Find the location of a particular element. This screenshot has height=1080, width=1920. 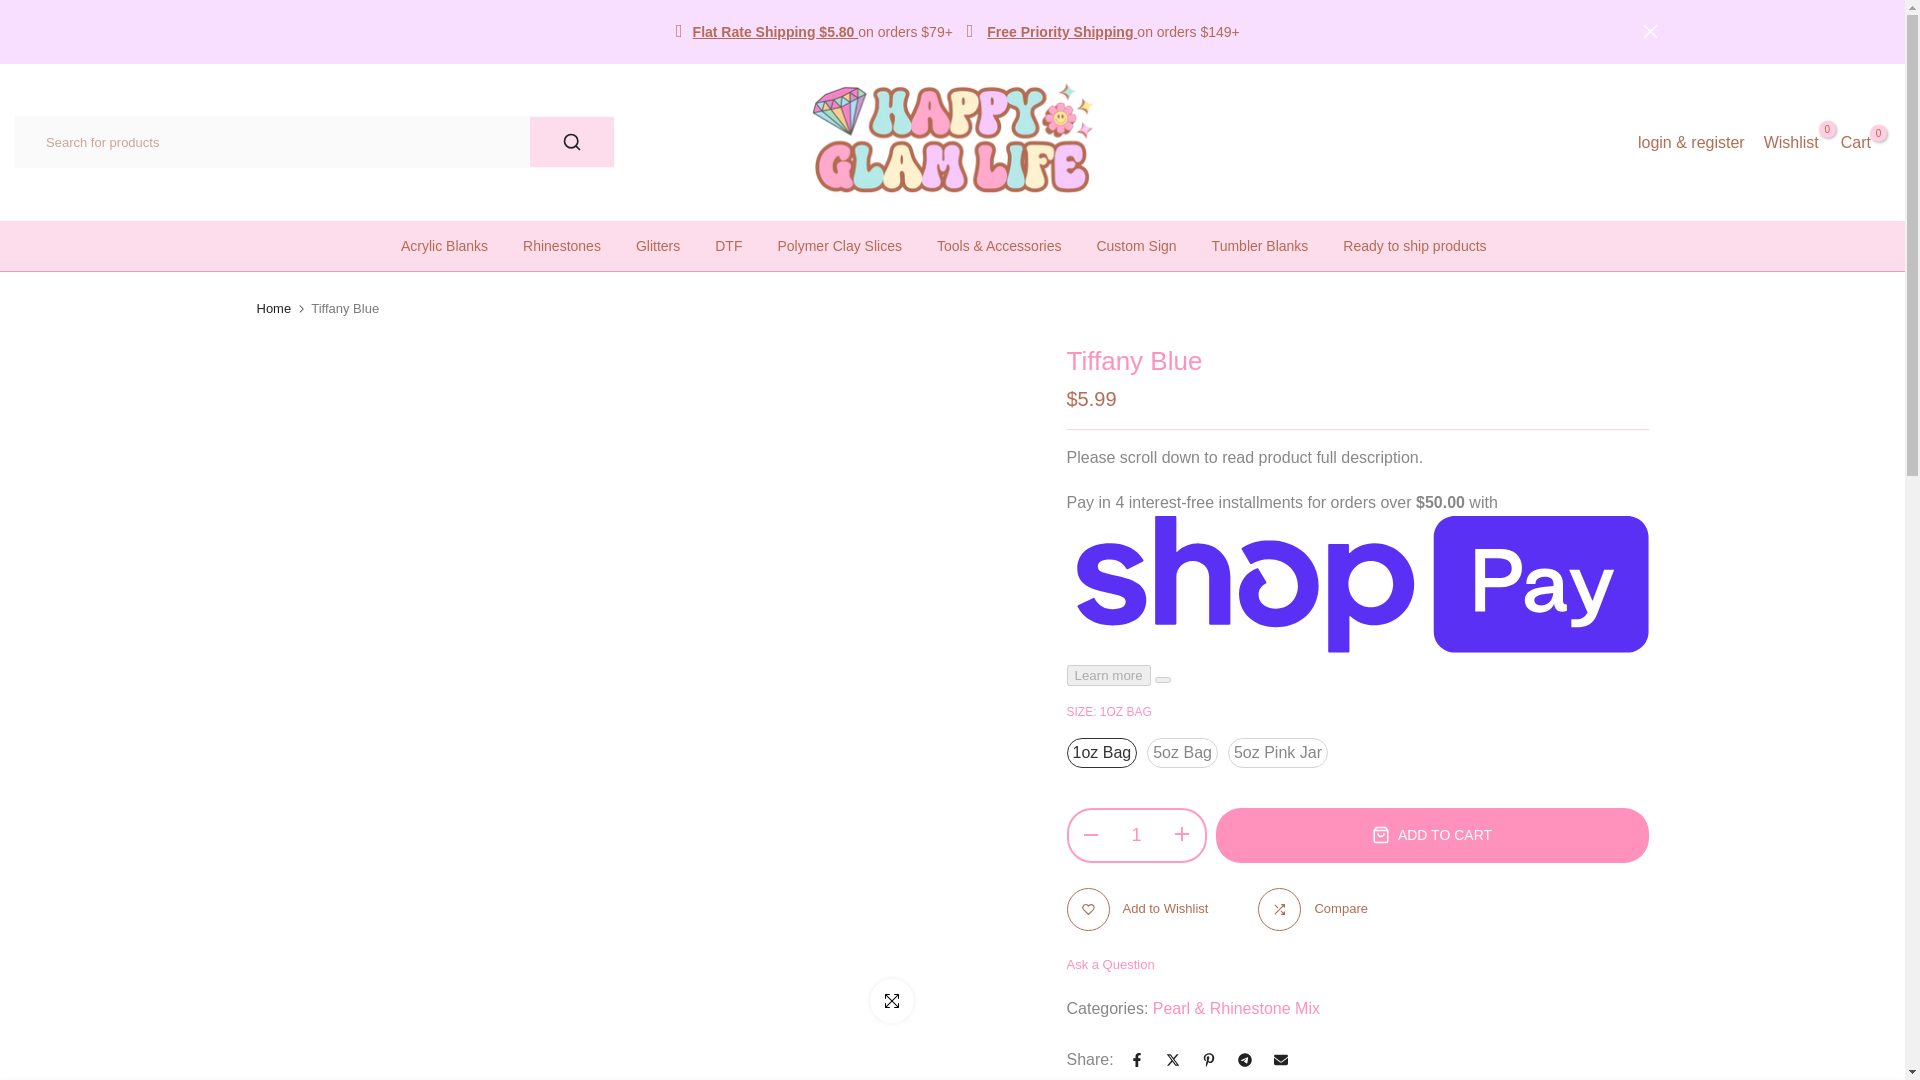

Tumbler Blanks is located at coordinates (840, 246).